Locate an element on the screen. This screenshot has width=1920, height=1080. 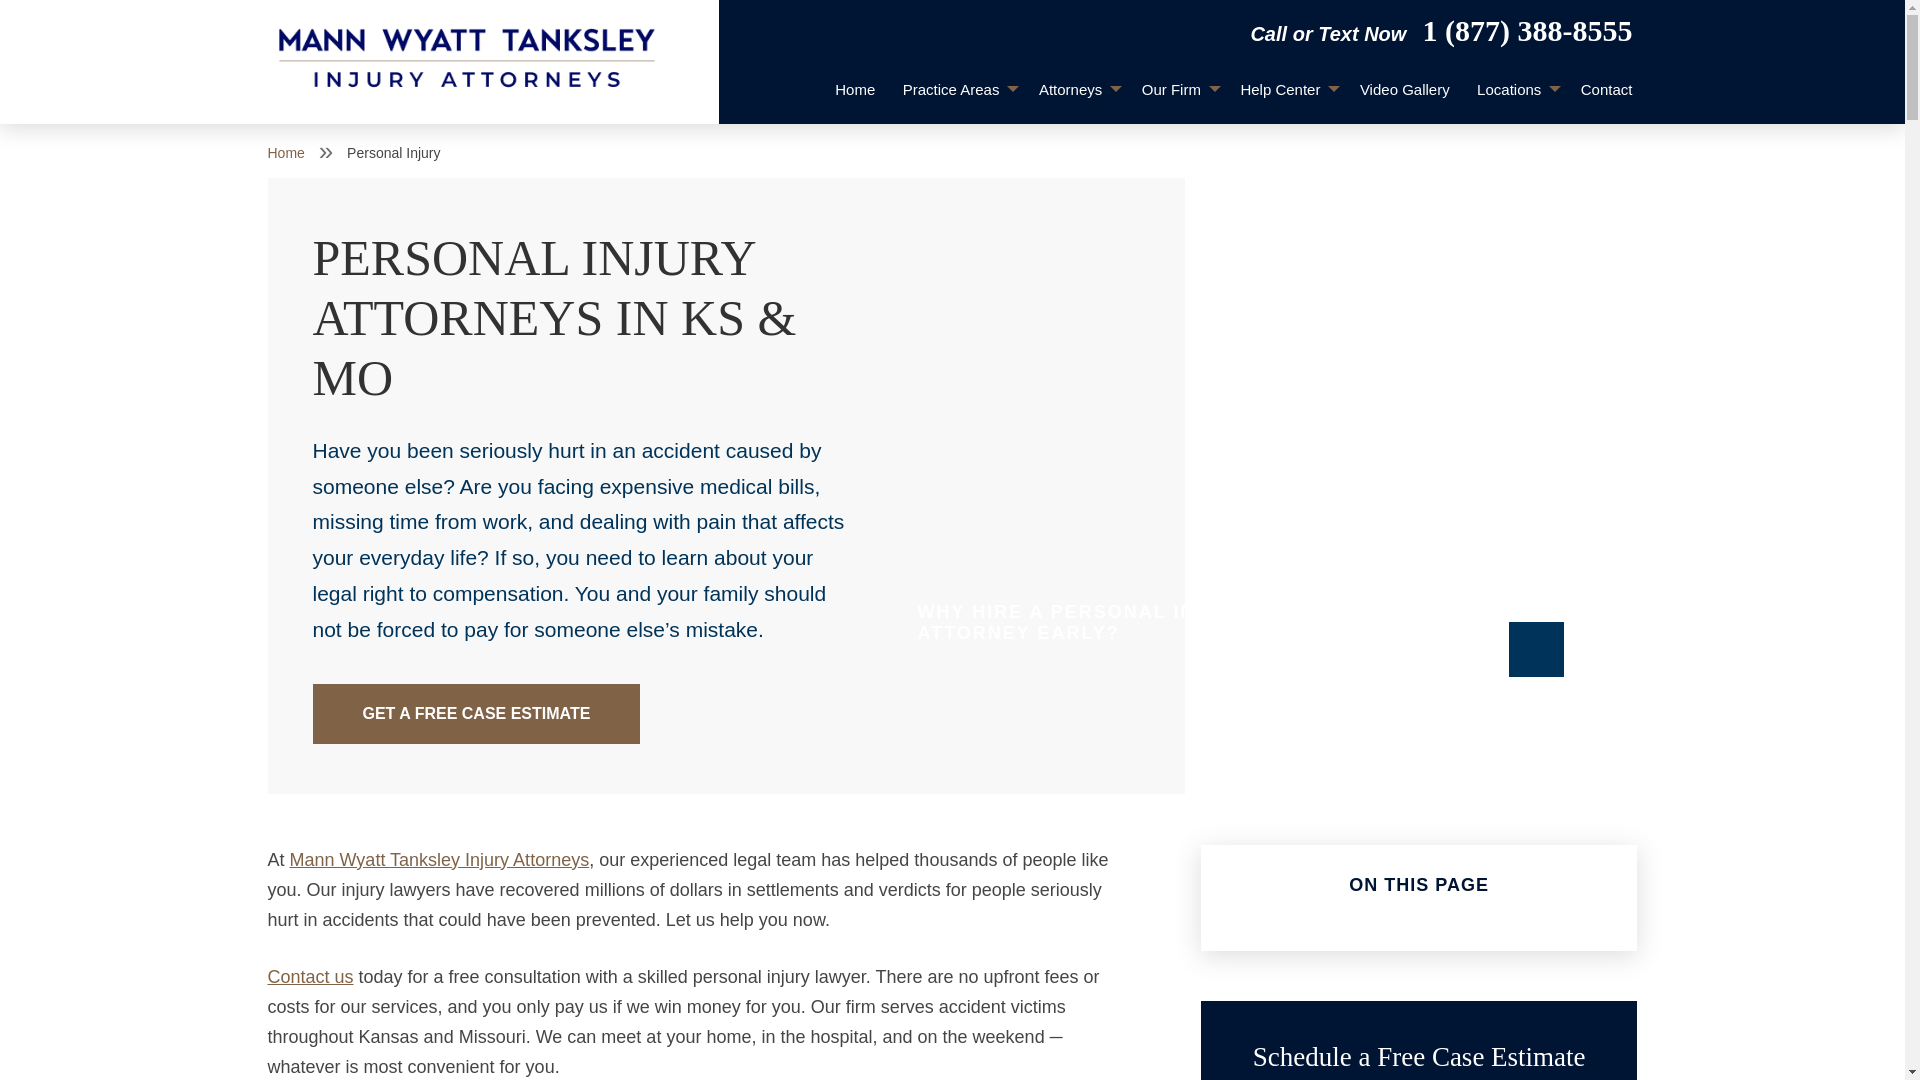
Locations is located at coordinates (1514, 90).